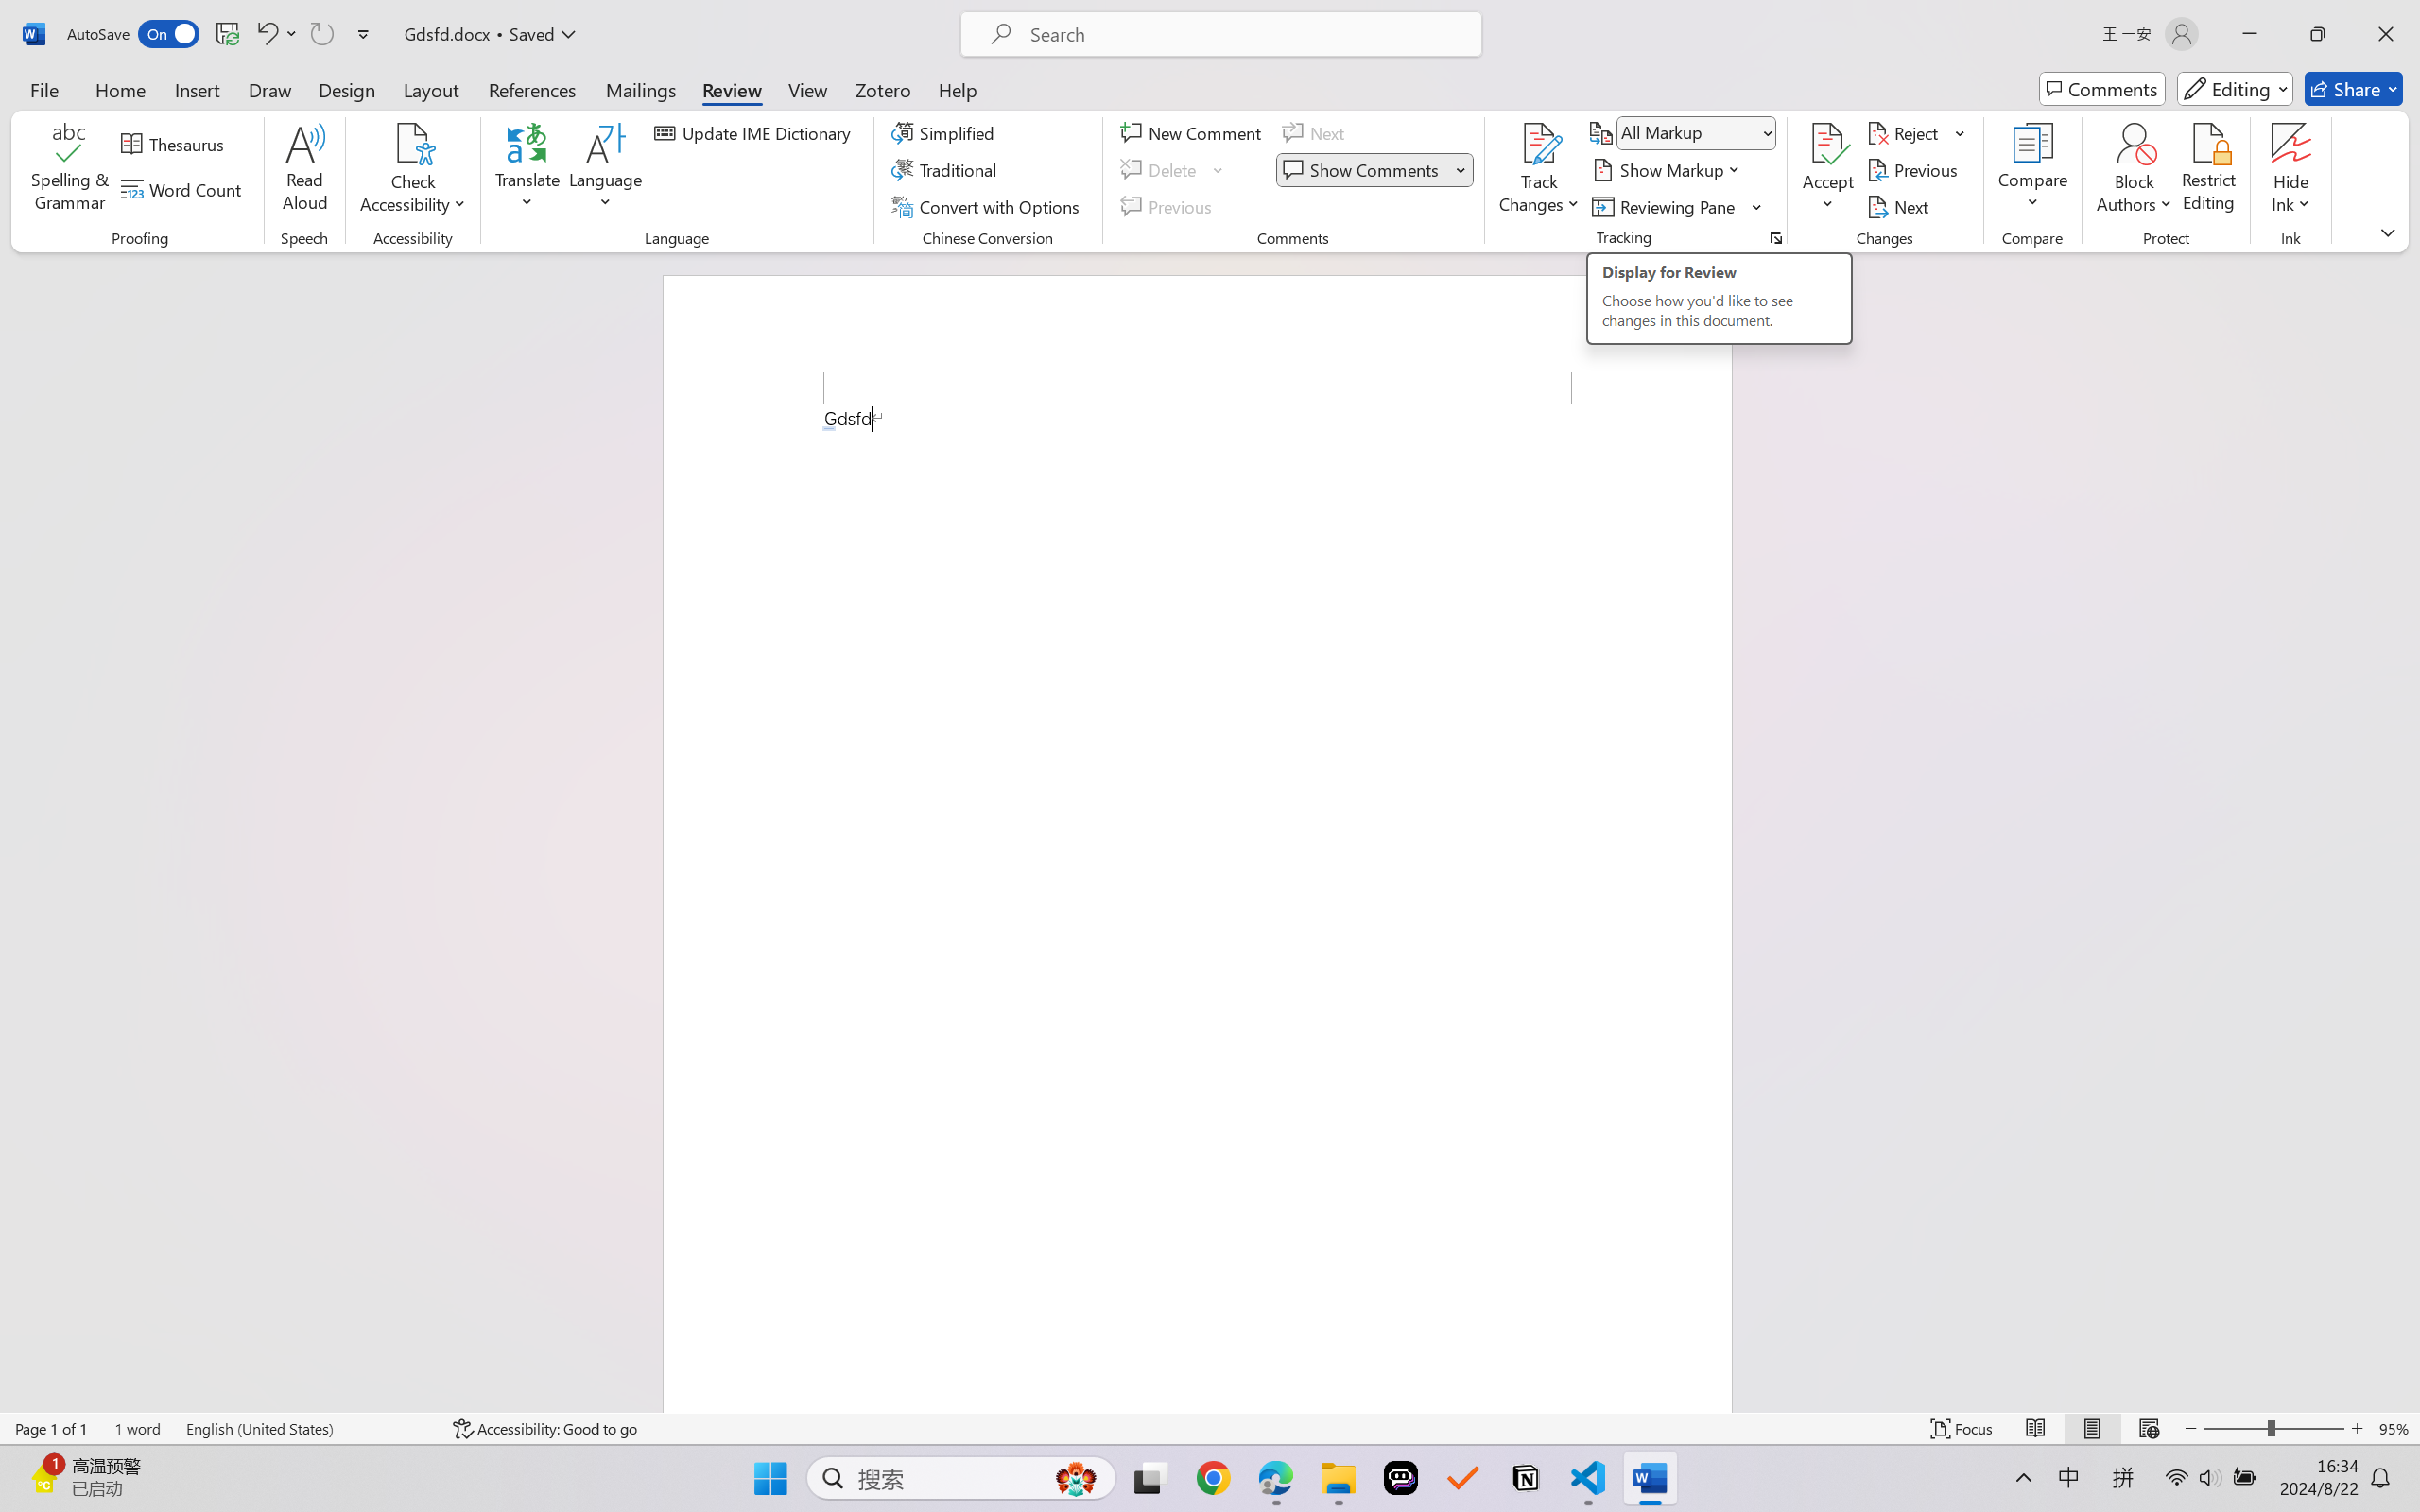  What do you see at coordinates (1900, 206) in the screenshot?
I see `Next` at bounding box center [1900, 206].